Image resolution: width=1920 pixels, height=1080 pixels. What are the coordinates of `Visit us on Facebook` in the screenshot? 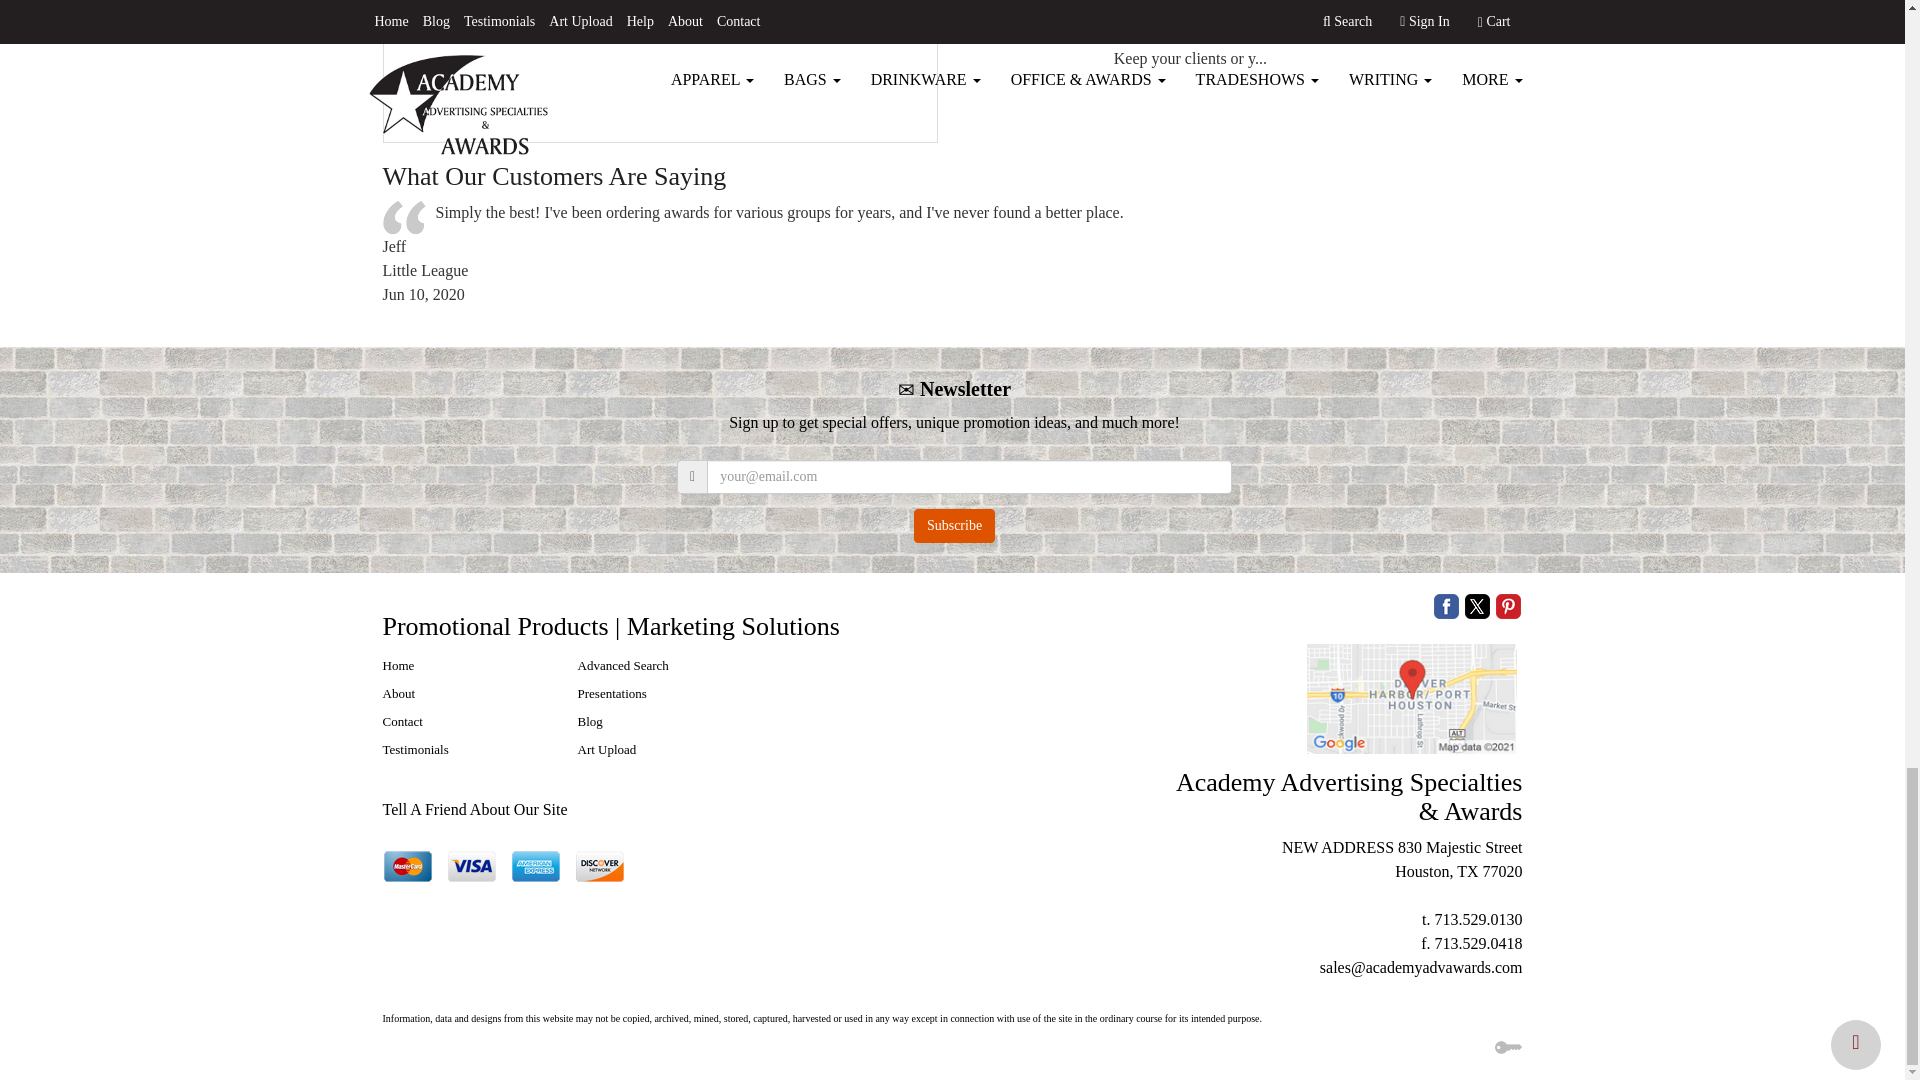 It's located at (1446, 604).